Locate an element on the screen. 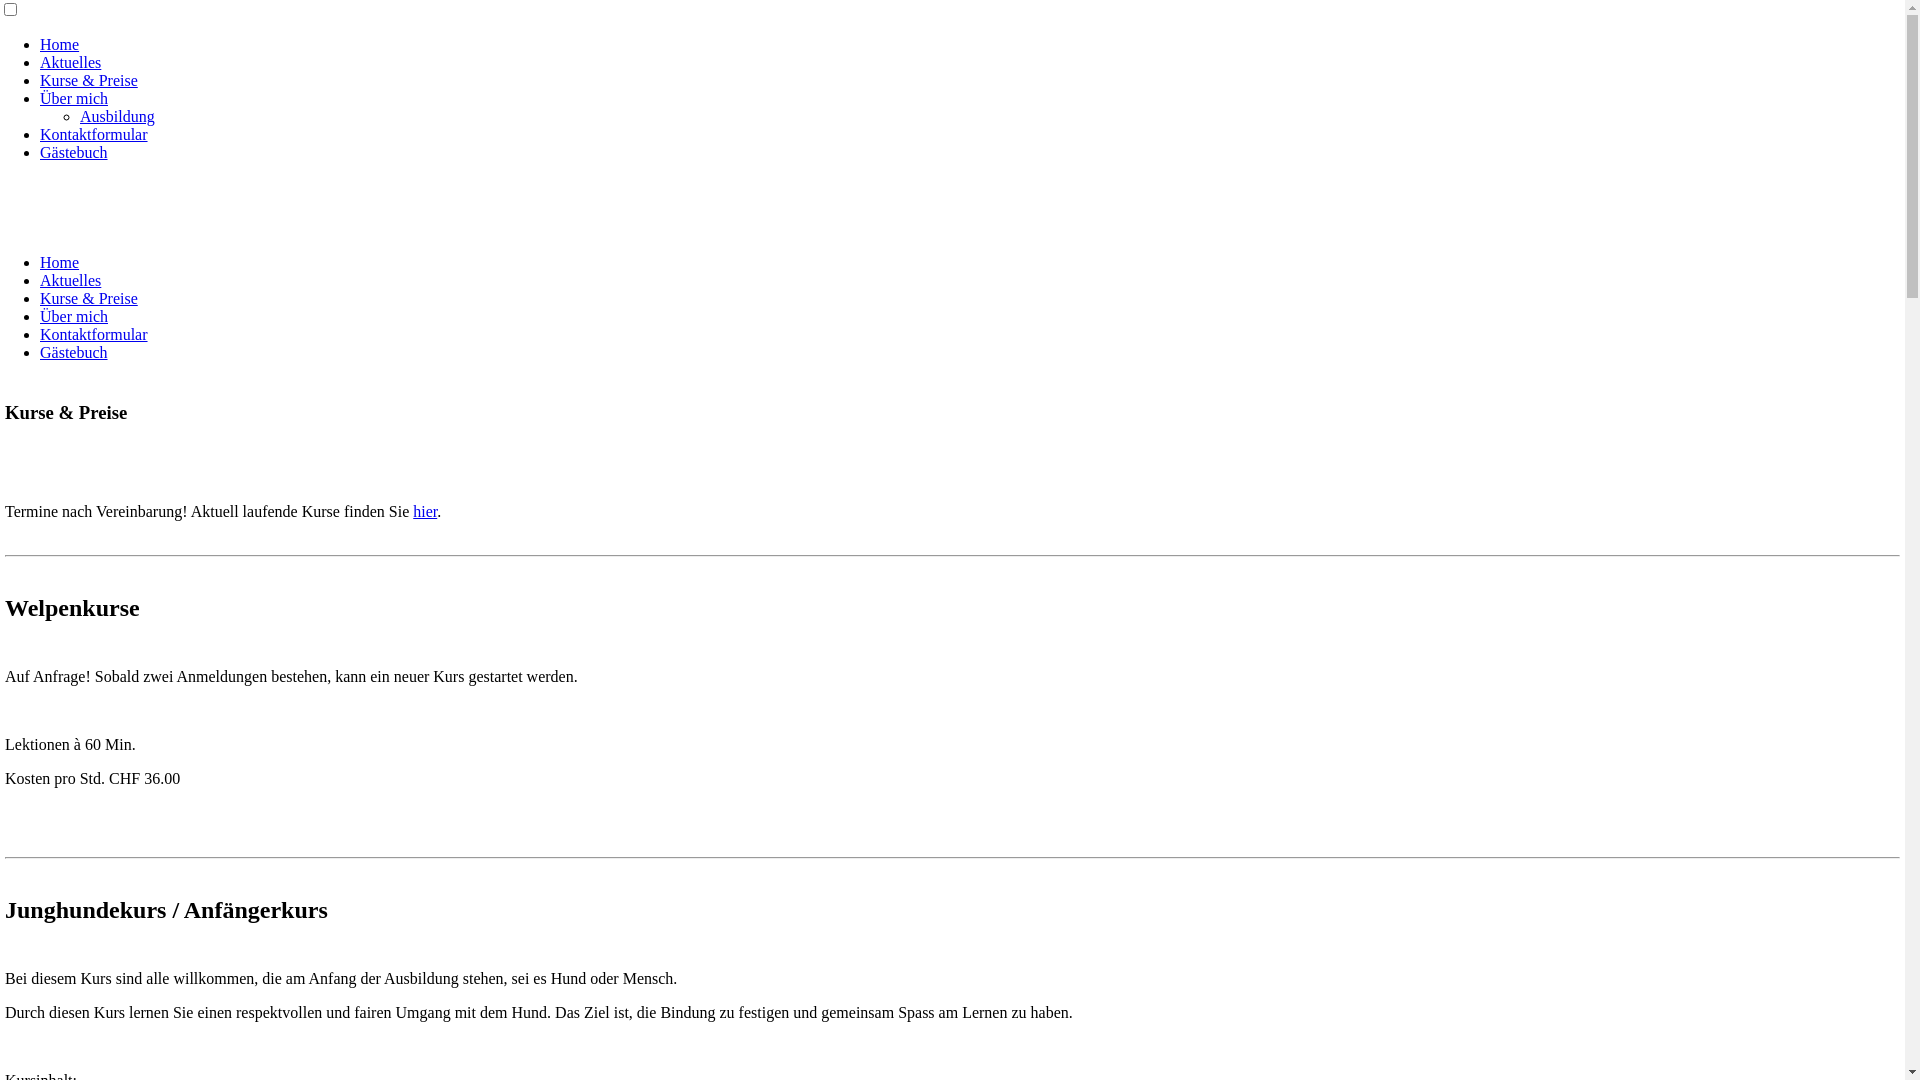 This screenshot has height=1080, width=1920. hier is located at coordinates (425, 512).